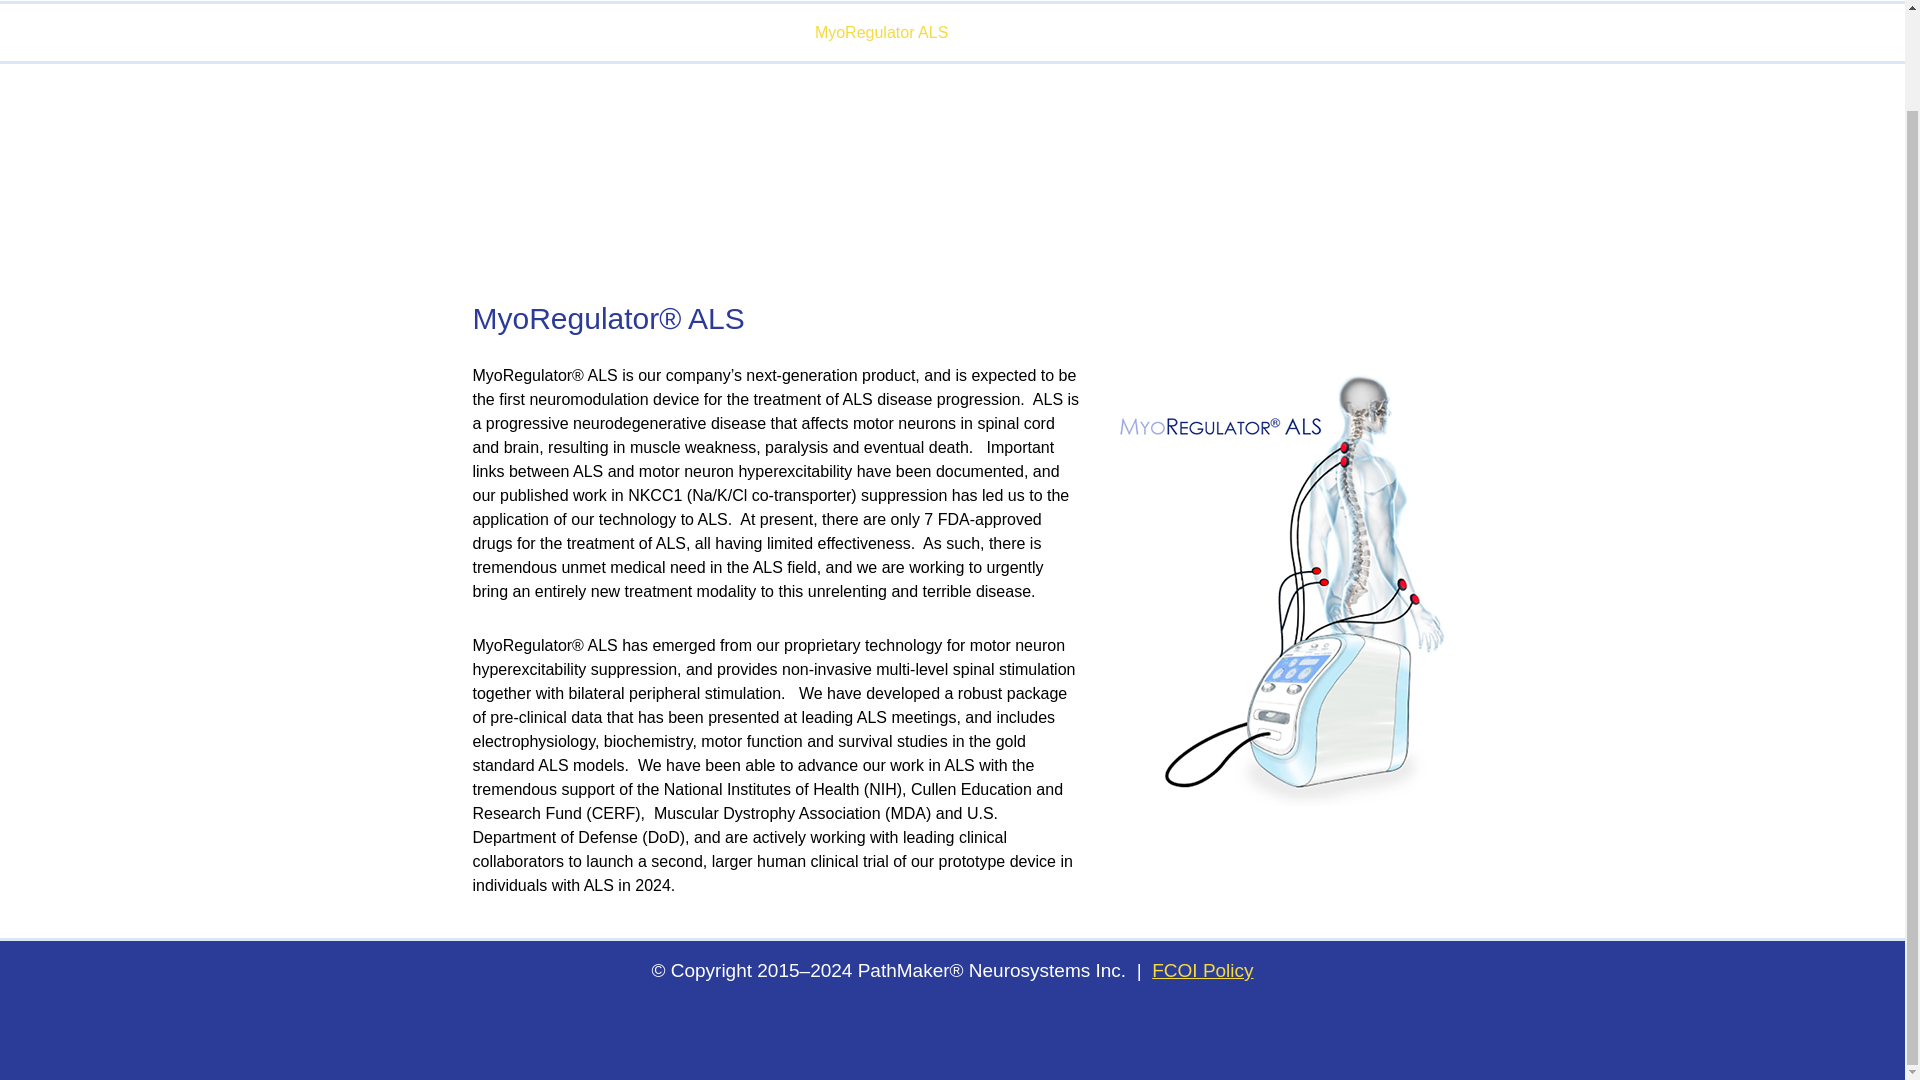 This screenshot has width=1920, height=1080. I want to click on Therapeutic Indications, so click(1060, 32).